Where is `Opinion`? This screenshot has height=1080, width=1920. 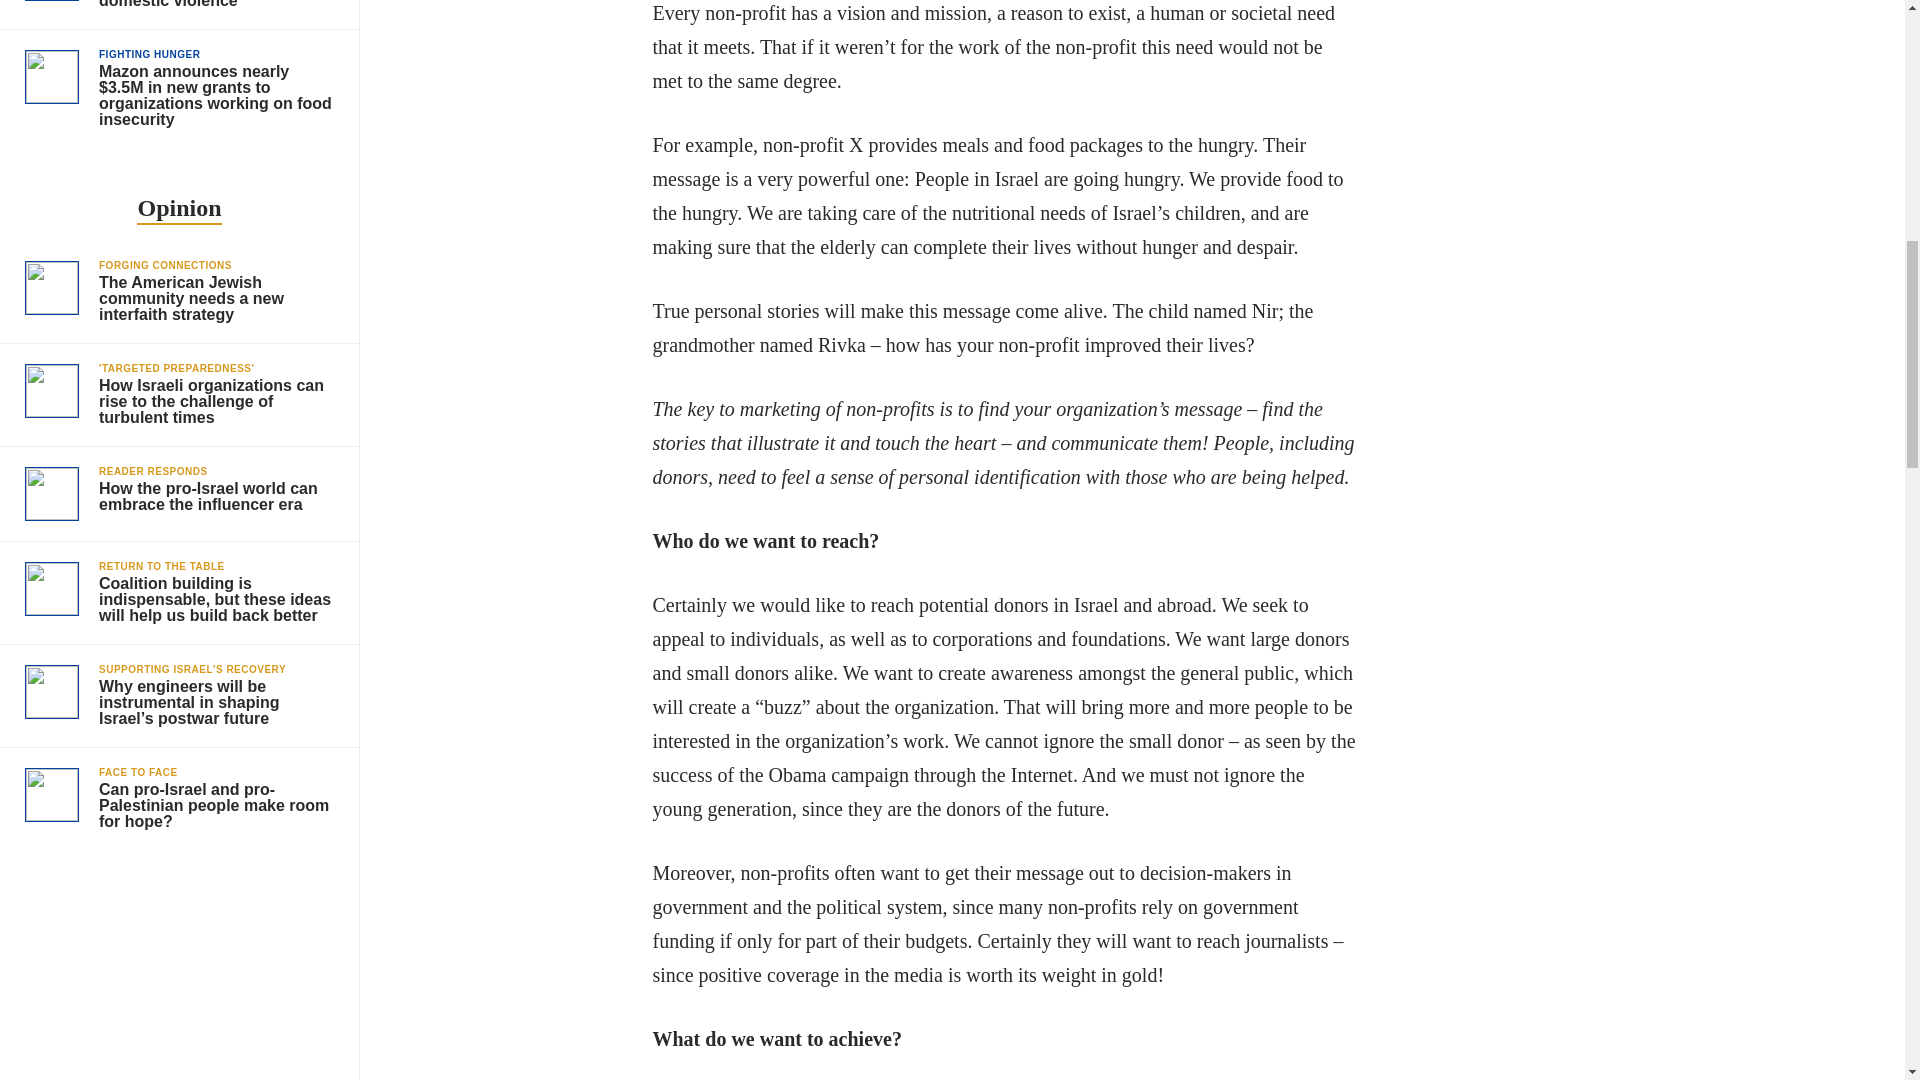 Opinion is located at coordinates (178, 210).